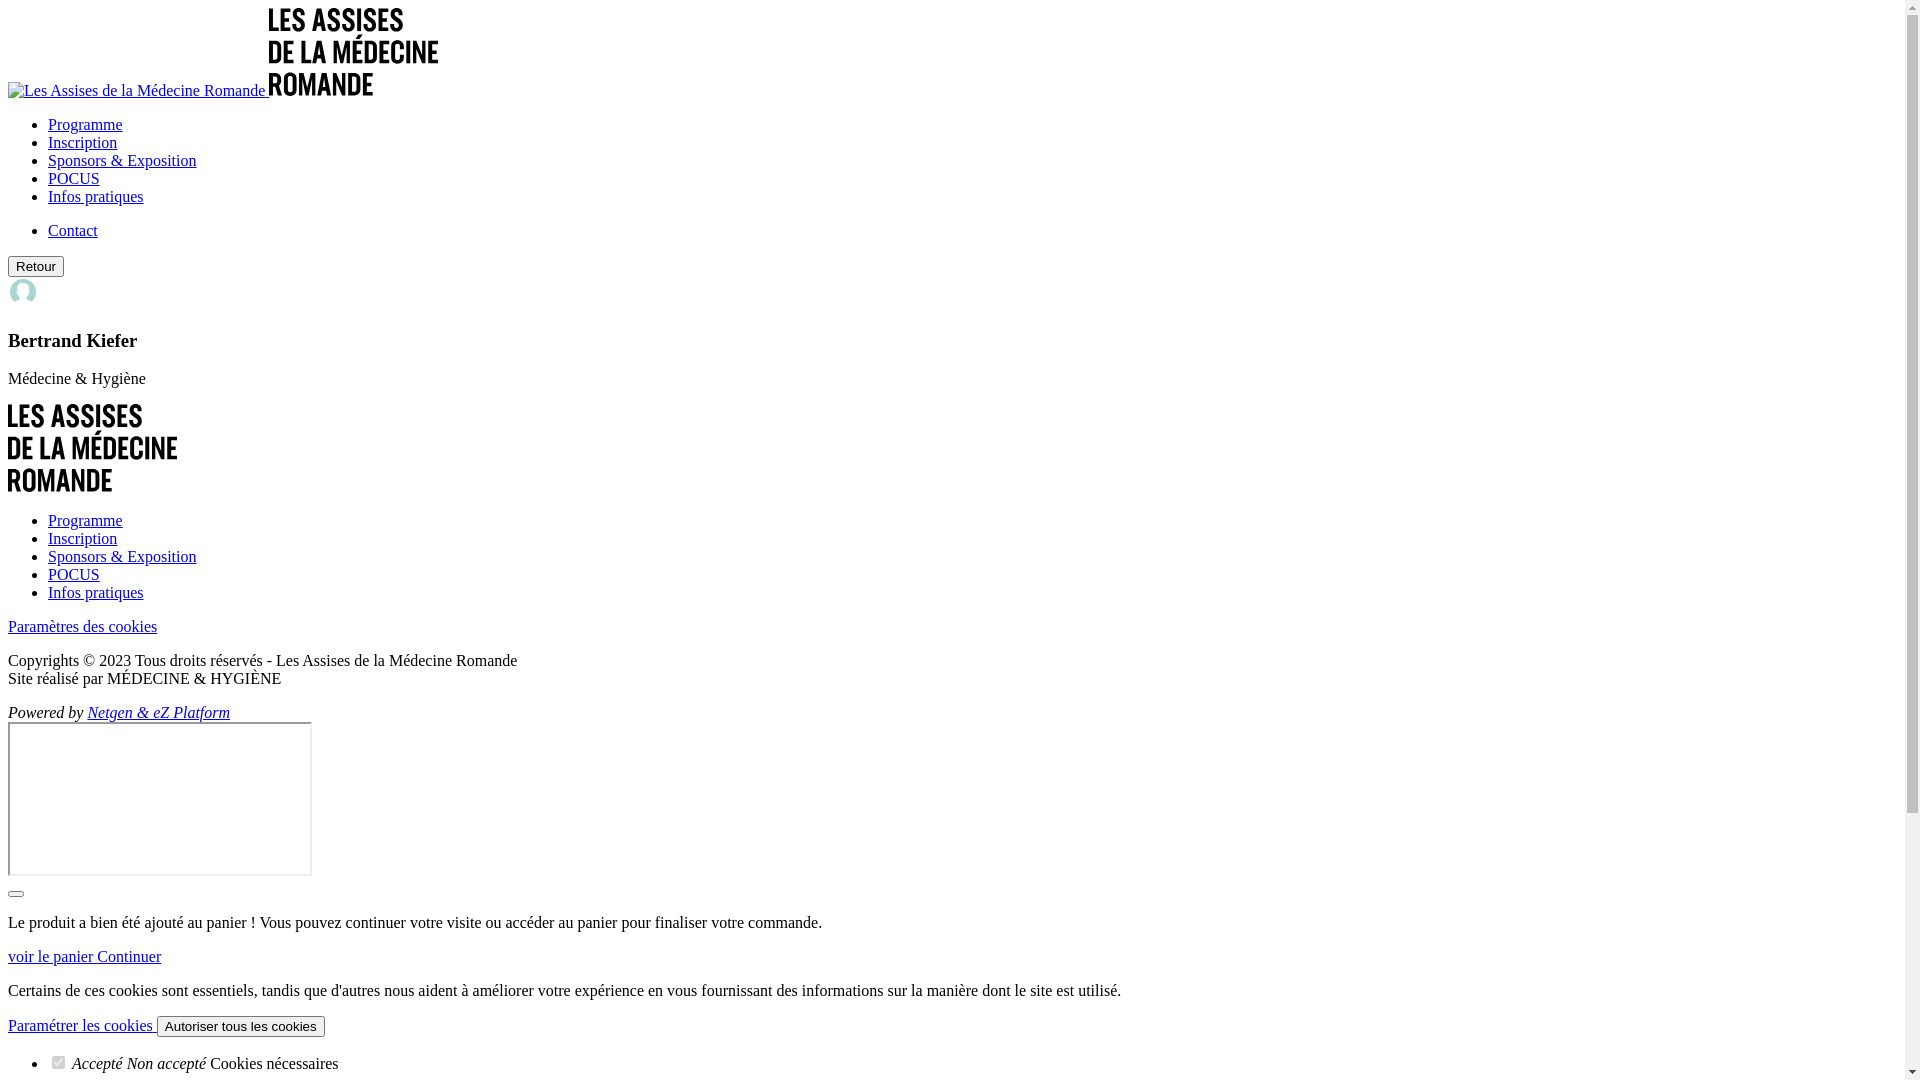 The image size is (1920, 1080). Describe the element at coordinates (73, 230) in the screenshot. I see `Contact` at that location.